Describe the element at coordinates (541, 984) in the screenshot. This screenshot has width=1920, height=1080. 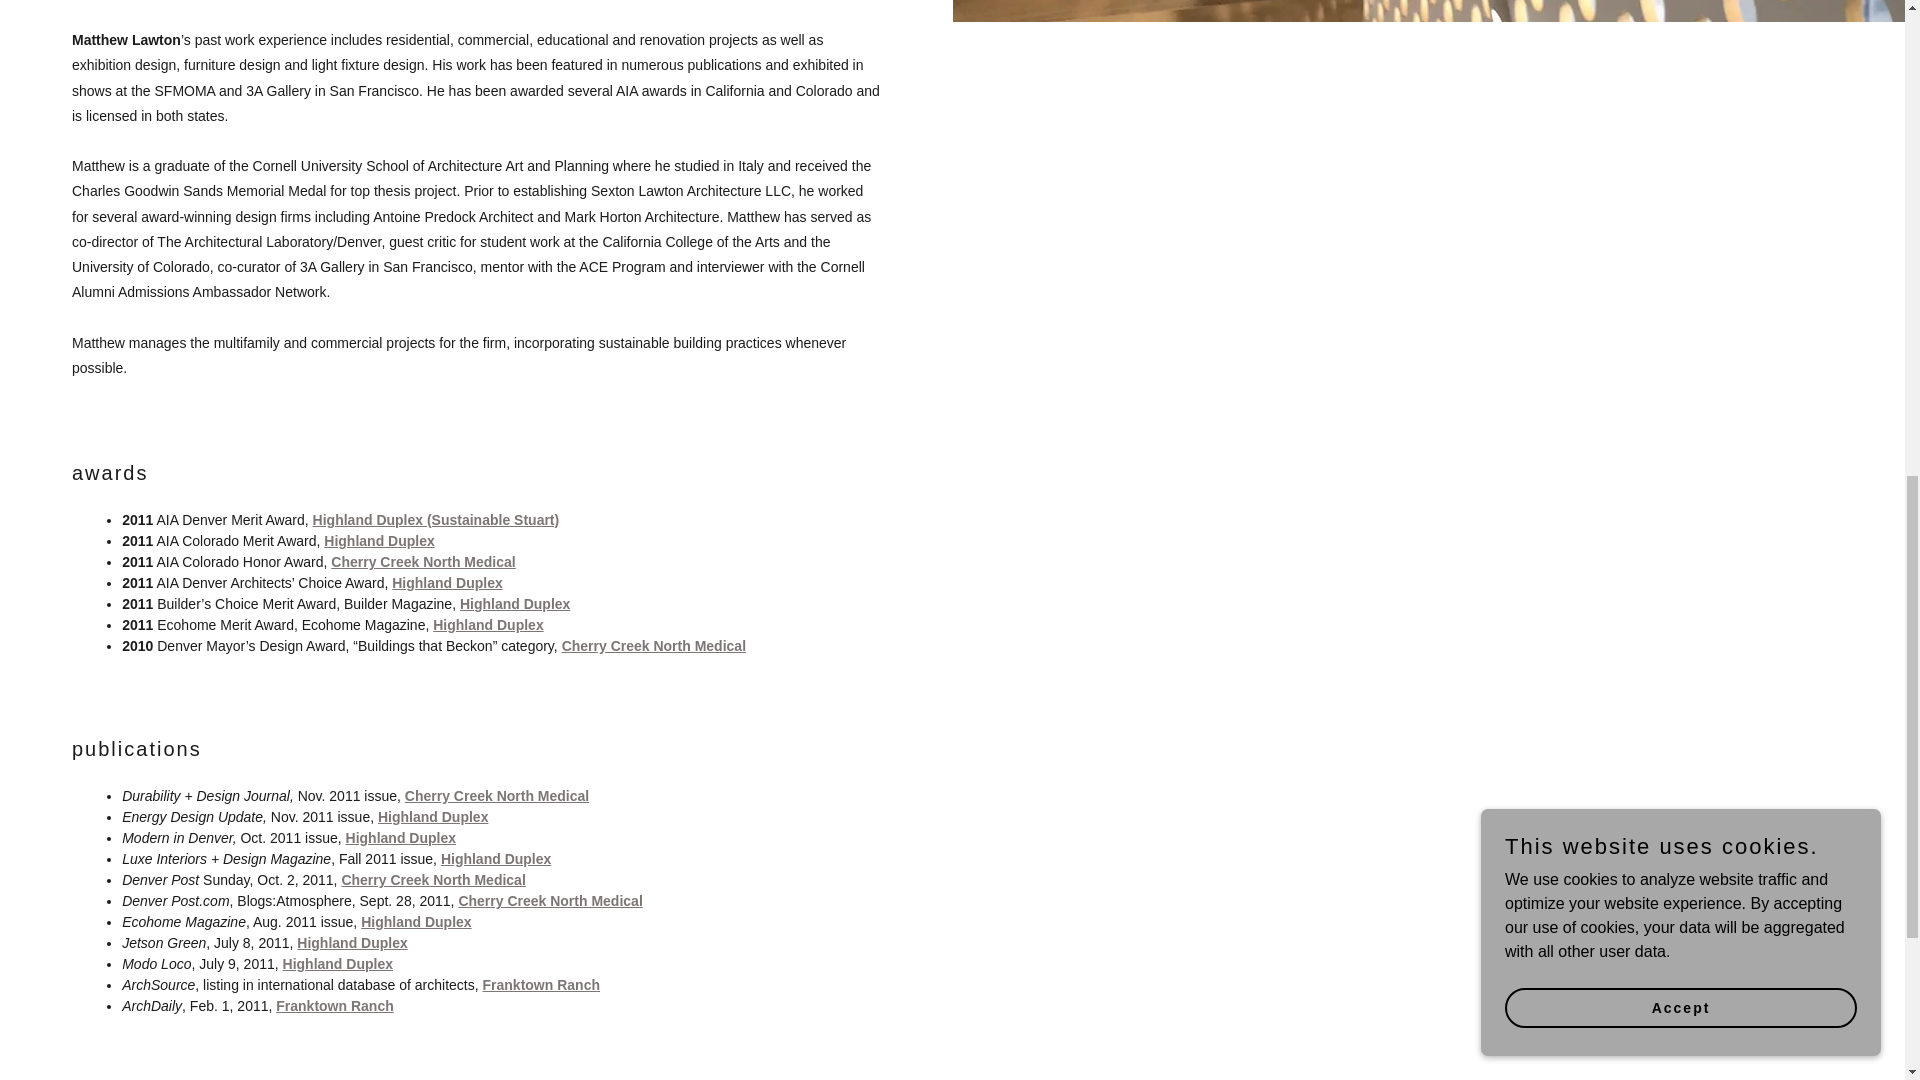
I see `Franktown Ranch` at that location.